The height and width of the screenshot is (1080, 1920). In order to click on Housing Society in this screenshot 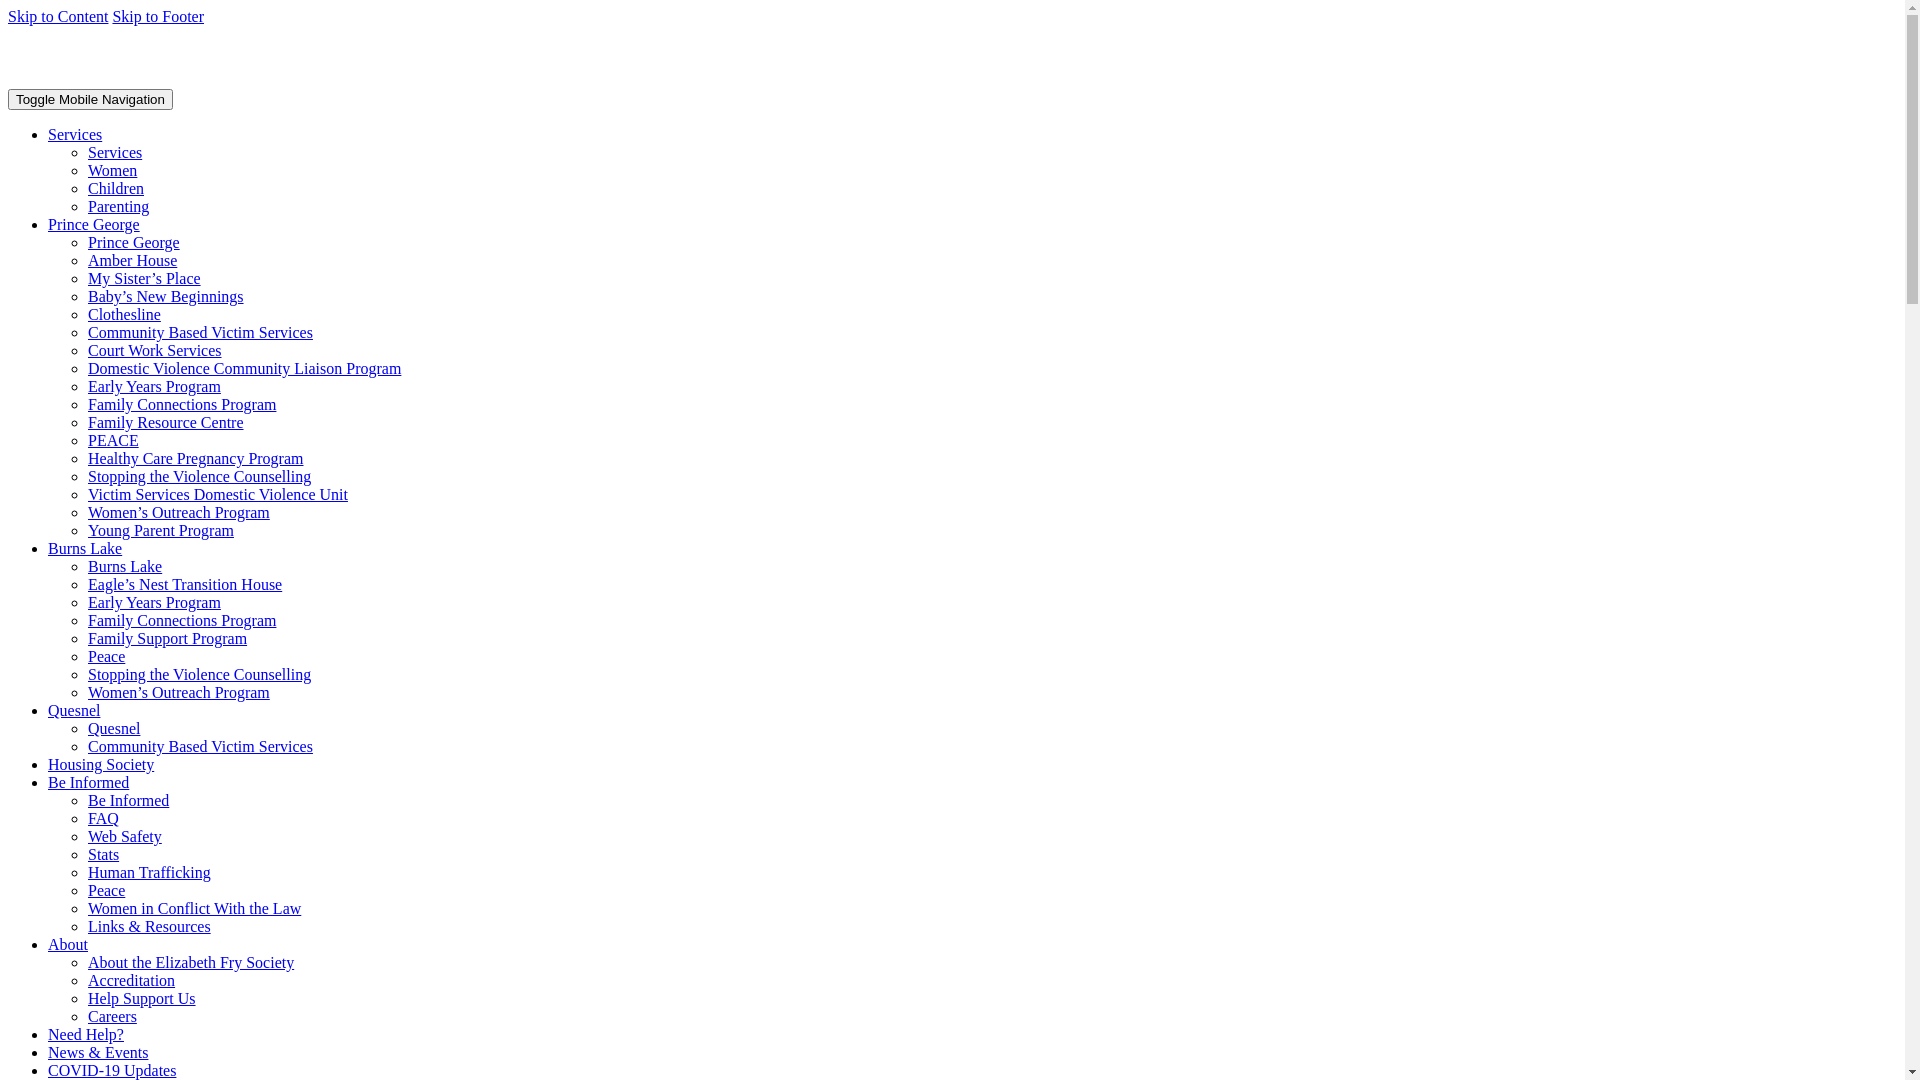, I will do `click(101, 764)`.